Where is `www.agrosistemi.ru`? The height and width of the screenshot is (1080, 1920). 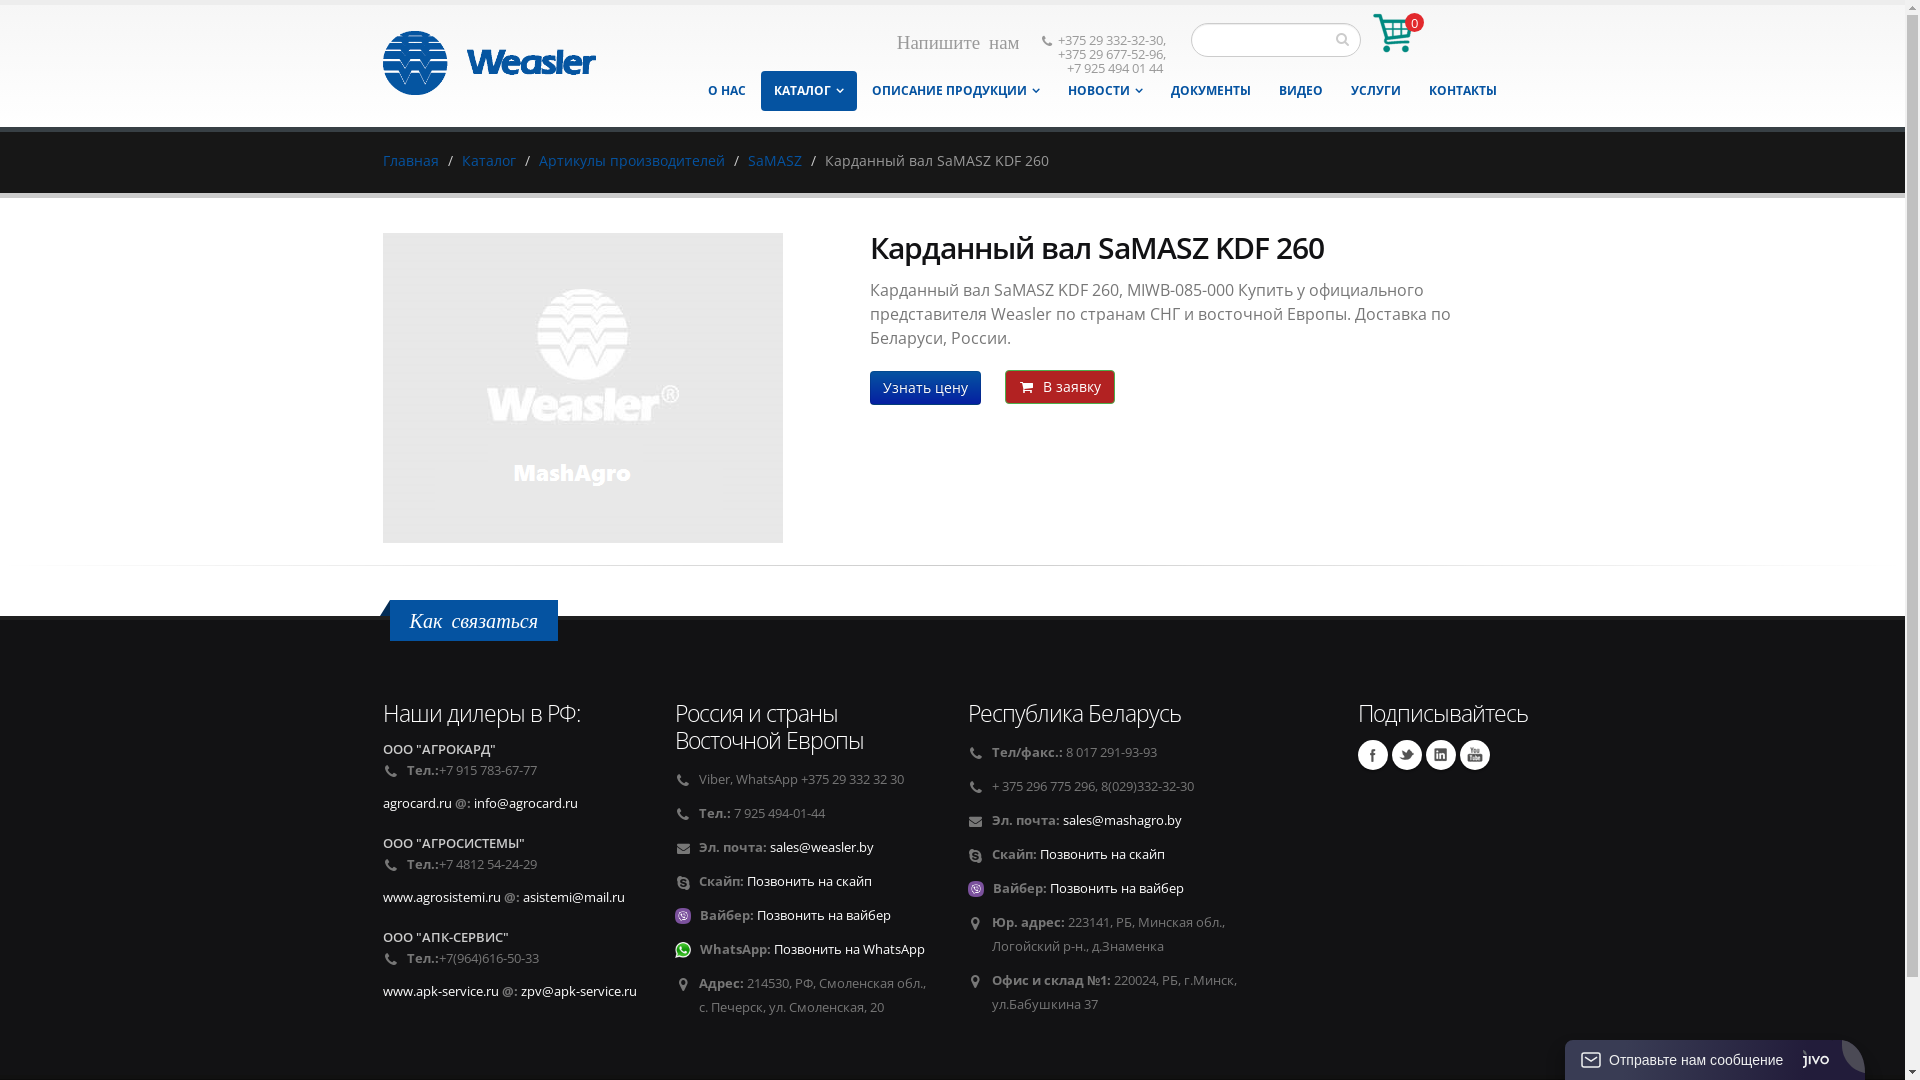
www.agrosistemi.ru is located at coordinates (441, 898).